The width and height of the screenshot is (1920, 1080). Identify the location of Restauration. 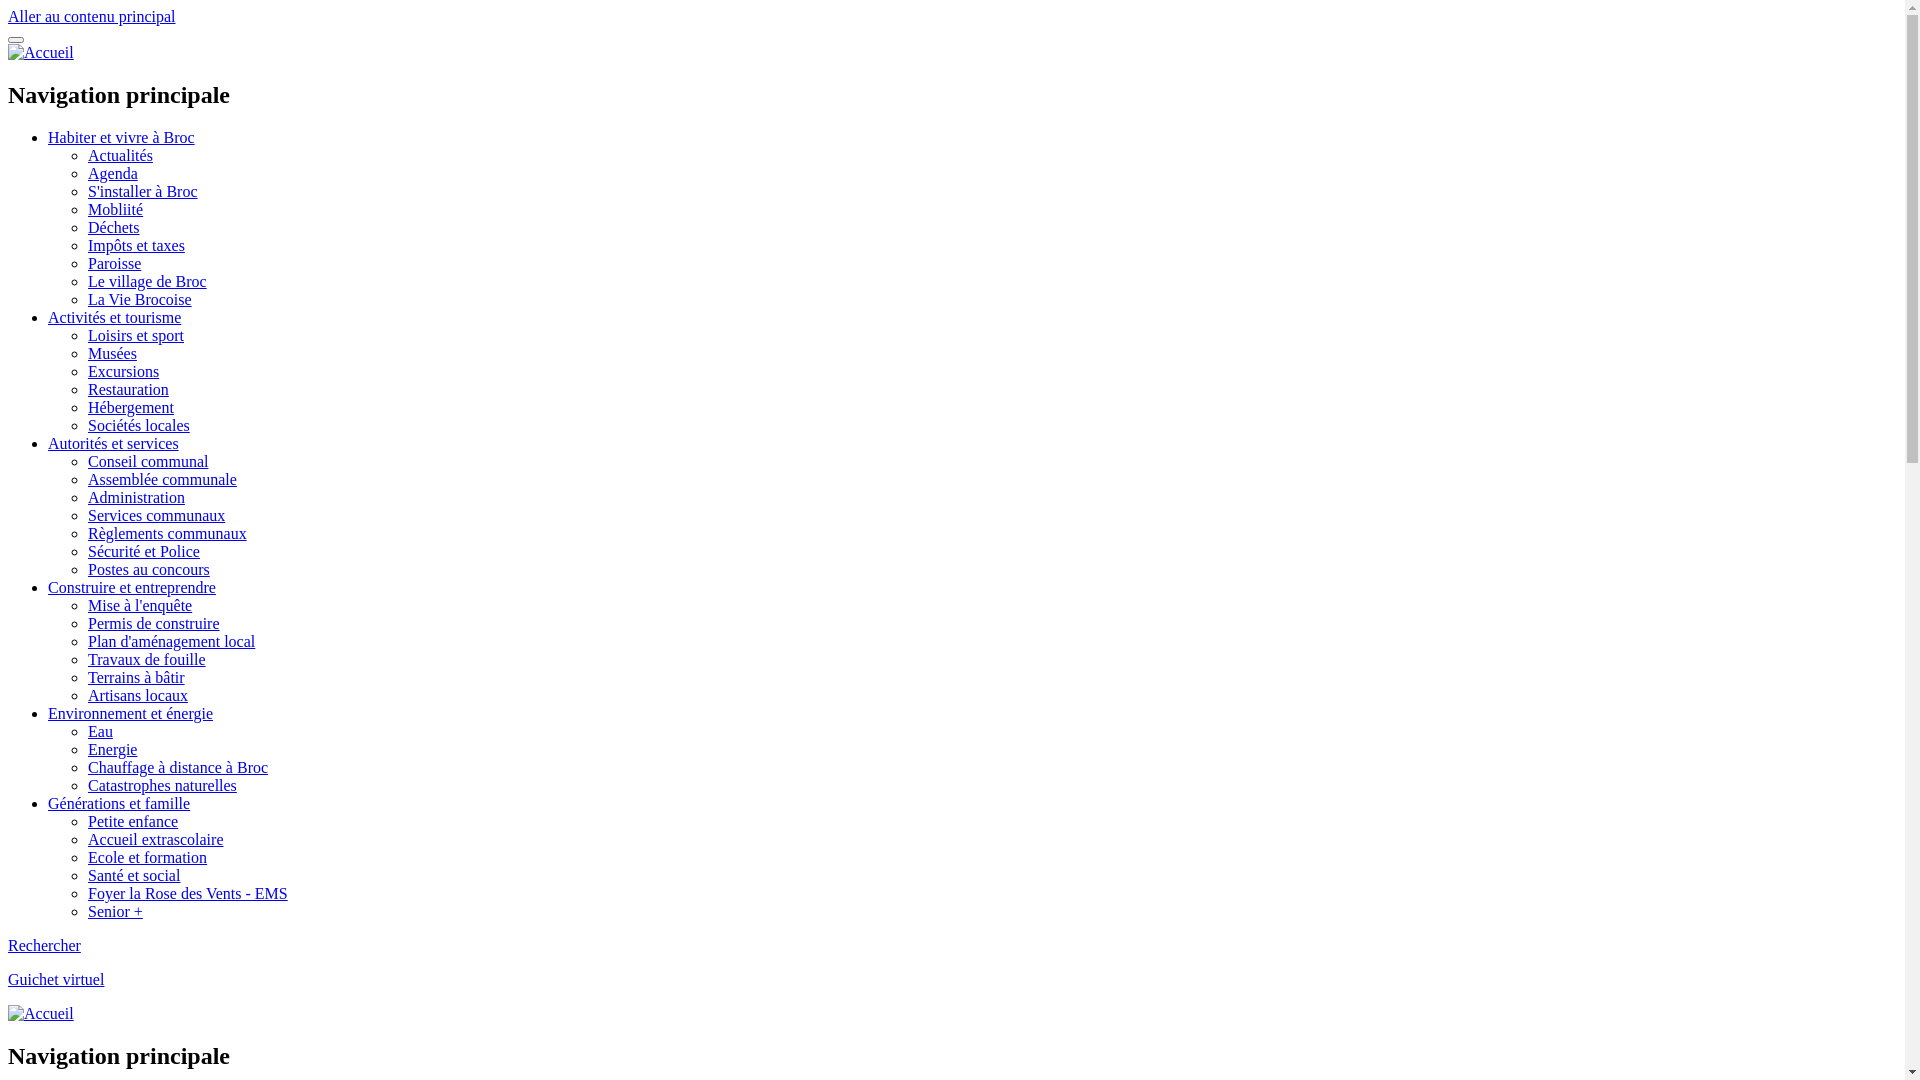
(128, 390).